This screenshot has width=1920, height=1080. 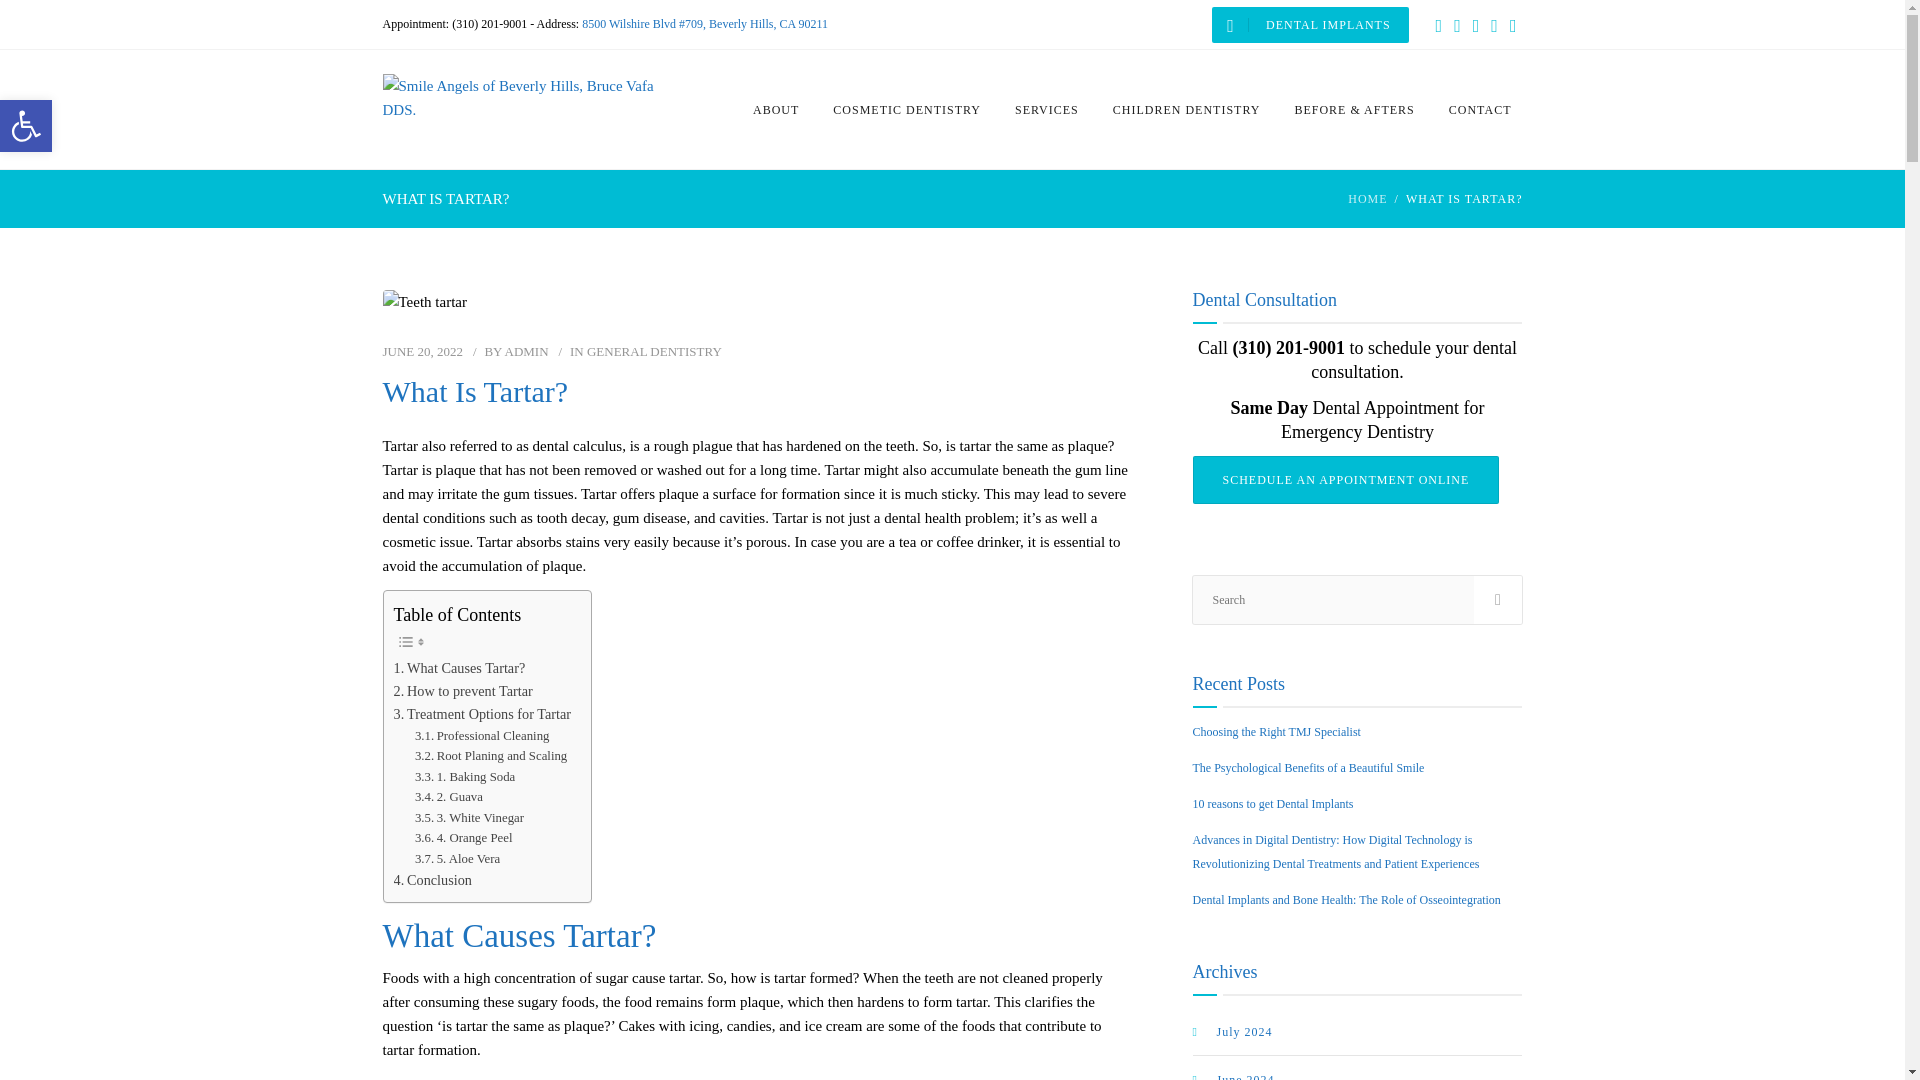 I want to click on Accessibility Tools, so click(x=26, y=126).